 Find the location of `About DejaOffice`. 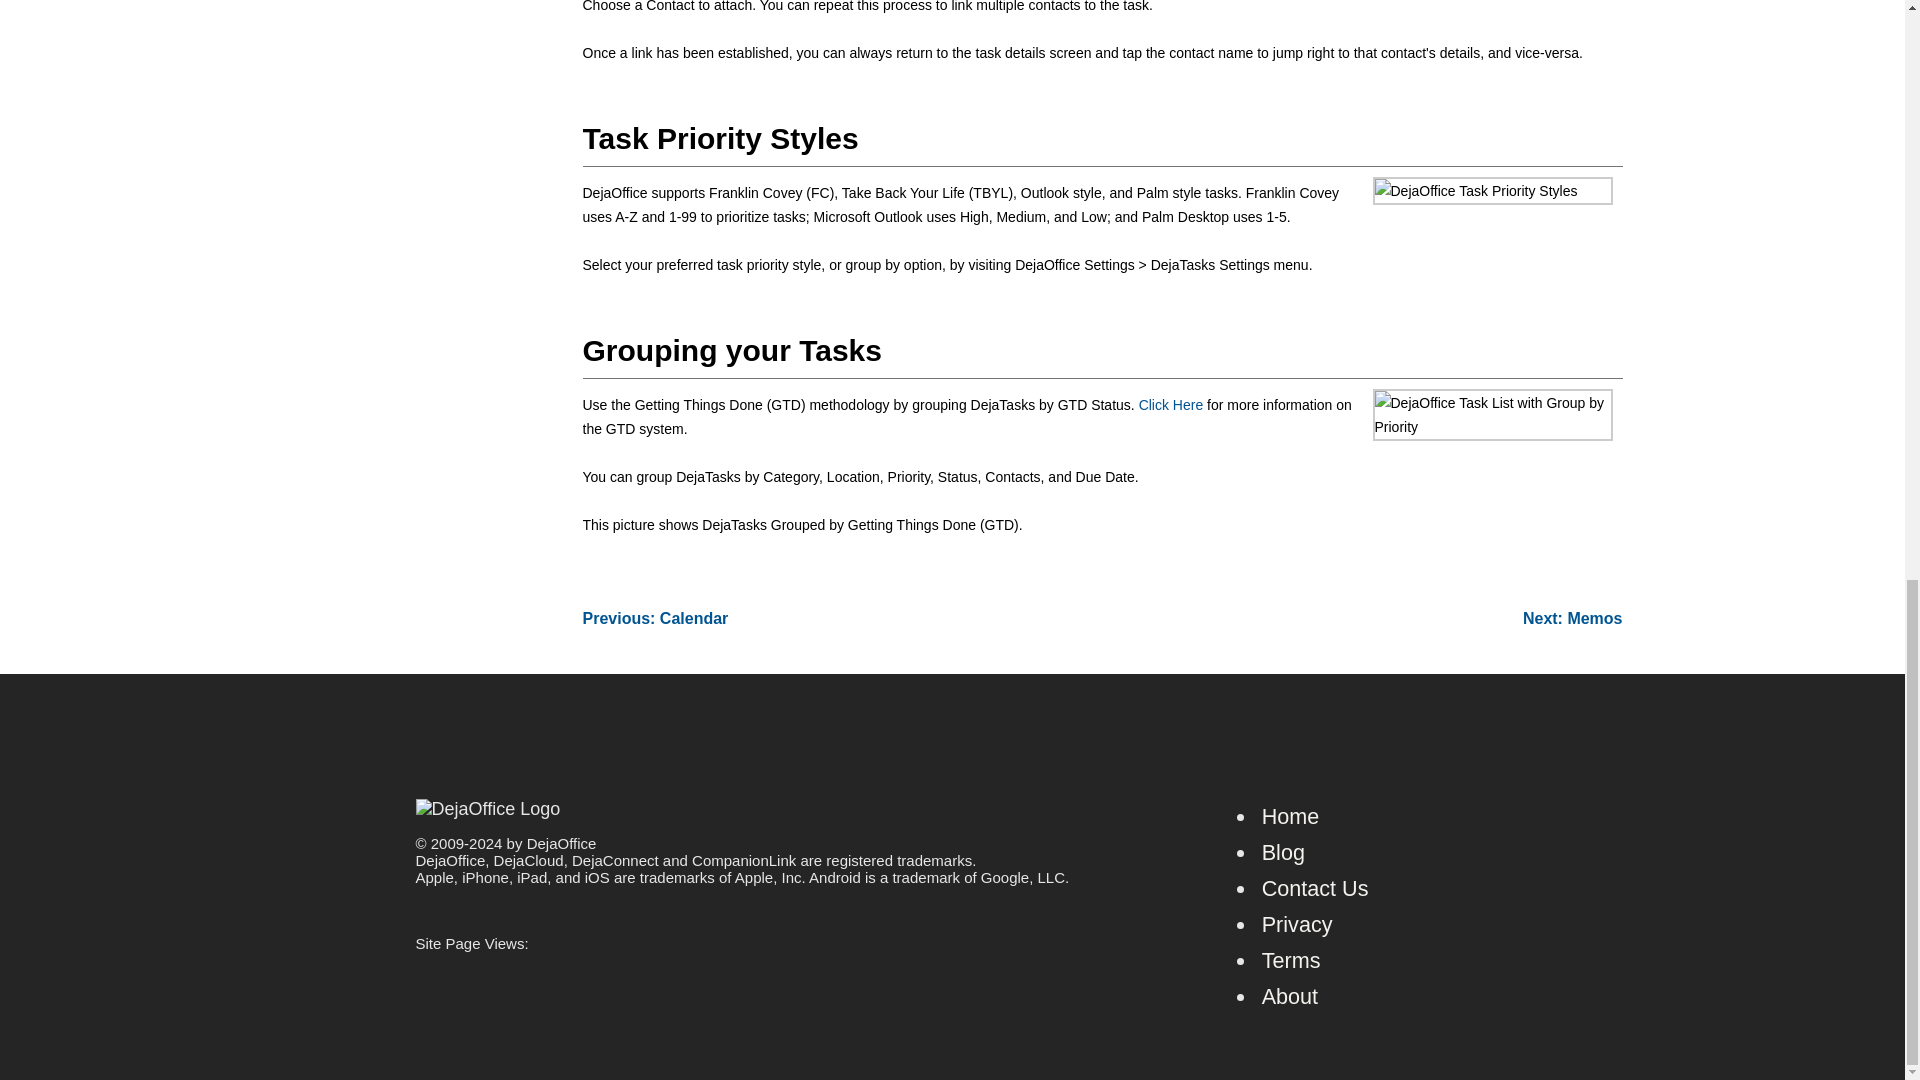

About DejaOffice is located at coordinates (1289, 996).